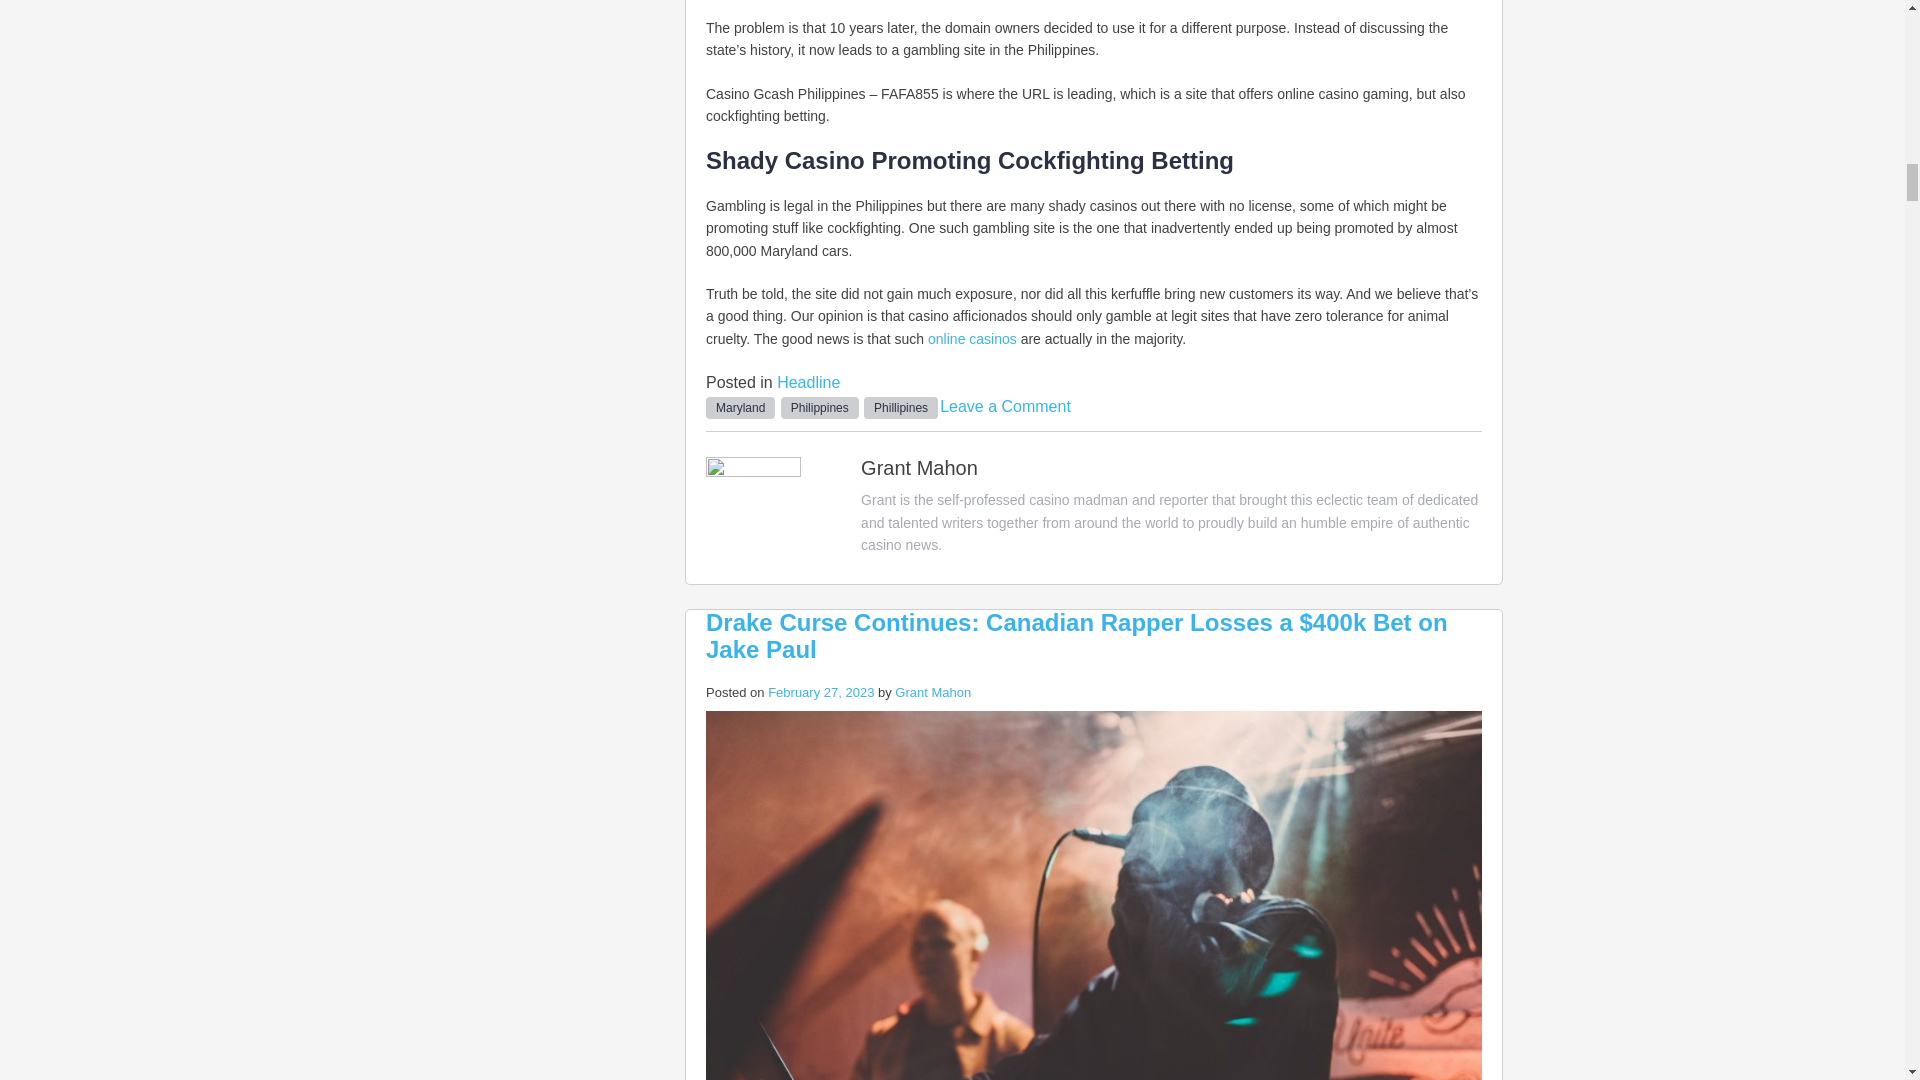 This screenshot has width=1920, height=1080. What do you see at coordinates (901, 408) in the screenshot?
I see `Phillipines` at bounding box center [901, 408].